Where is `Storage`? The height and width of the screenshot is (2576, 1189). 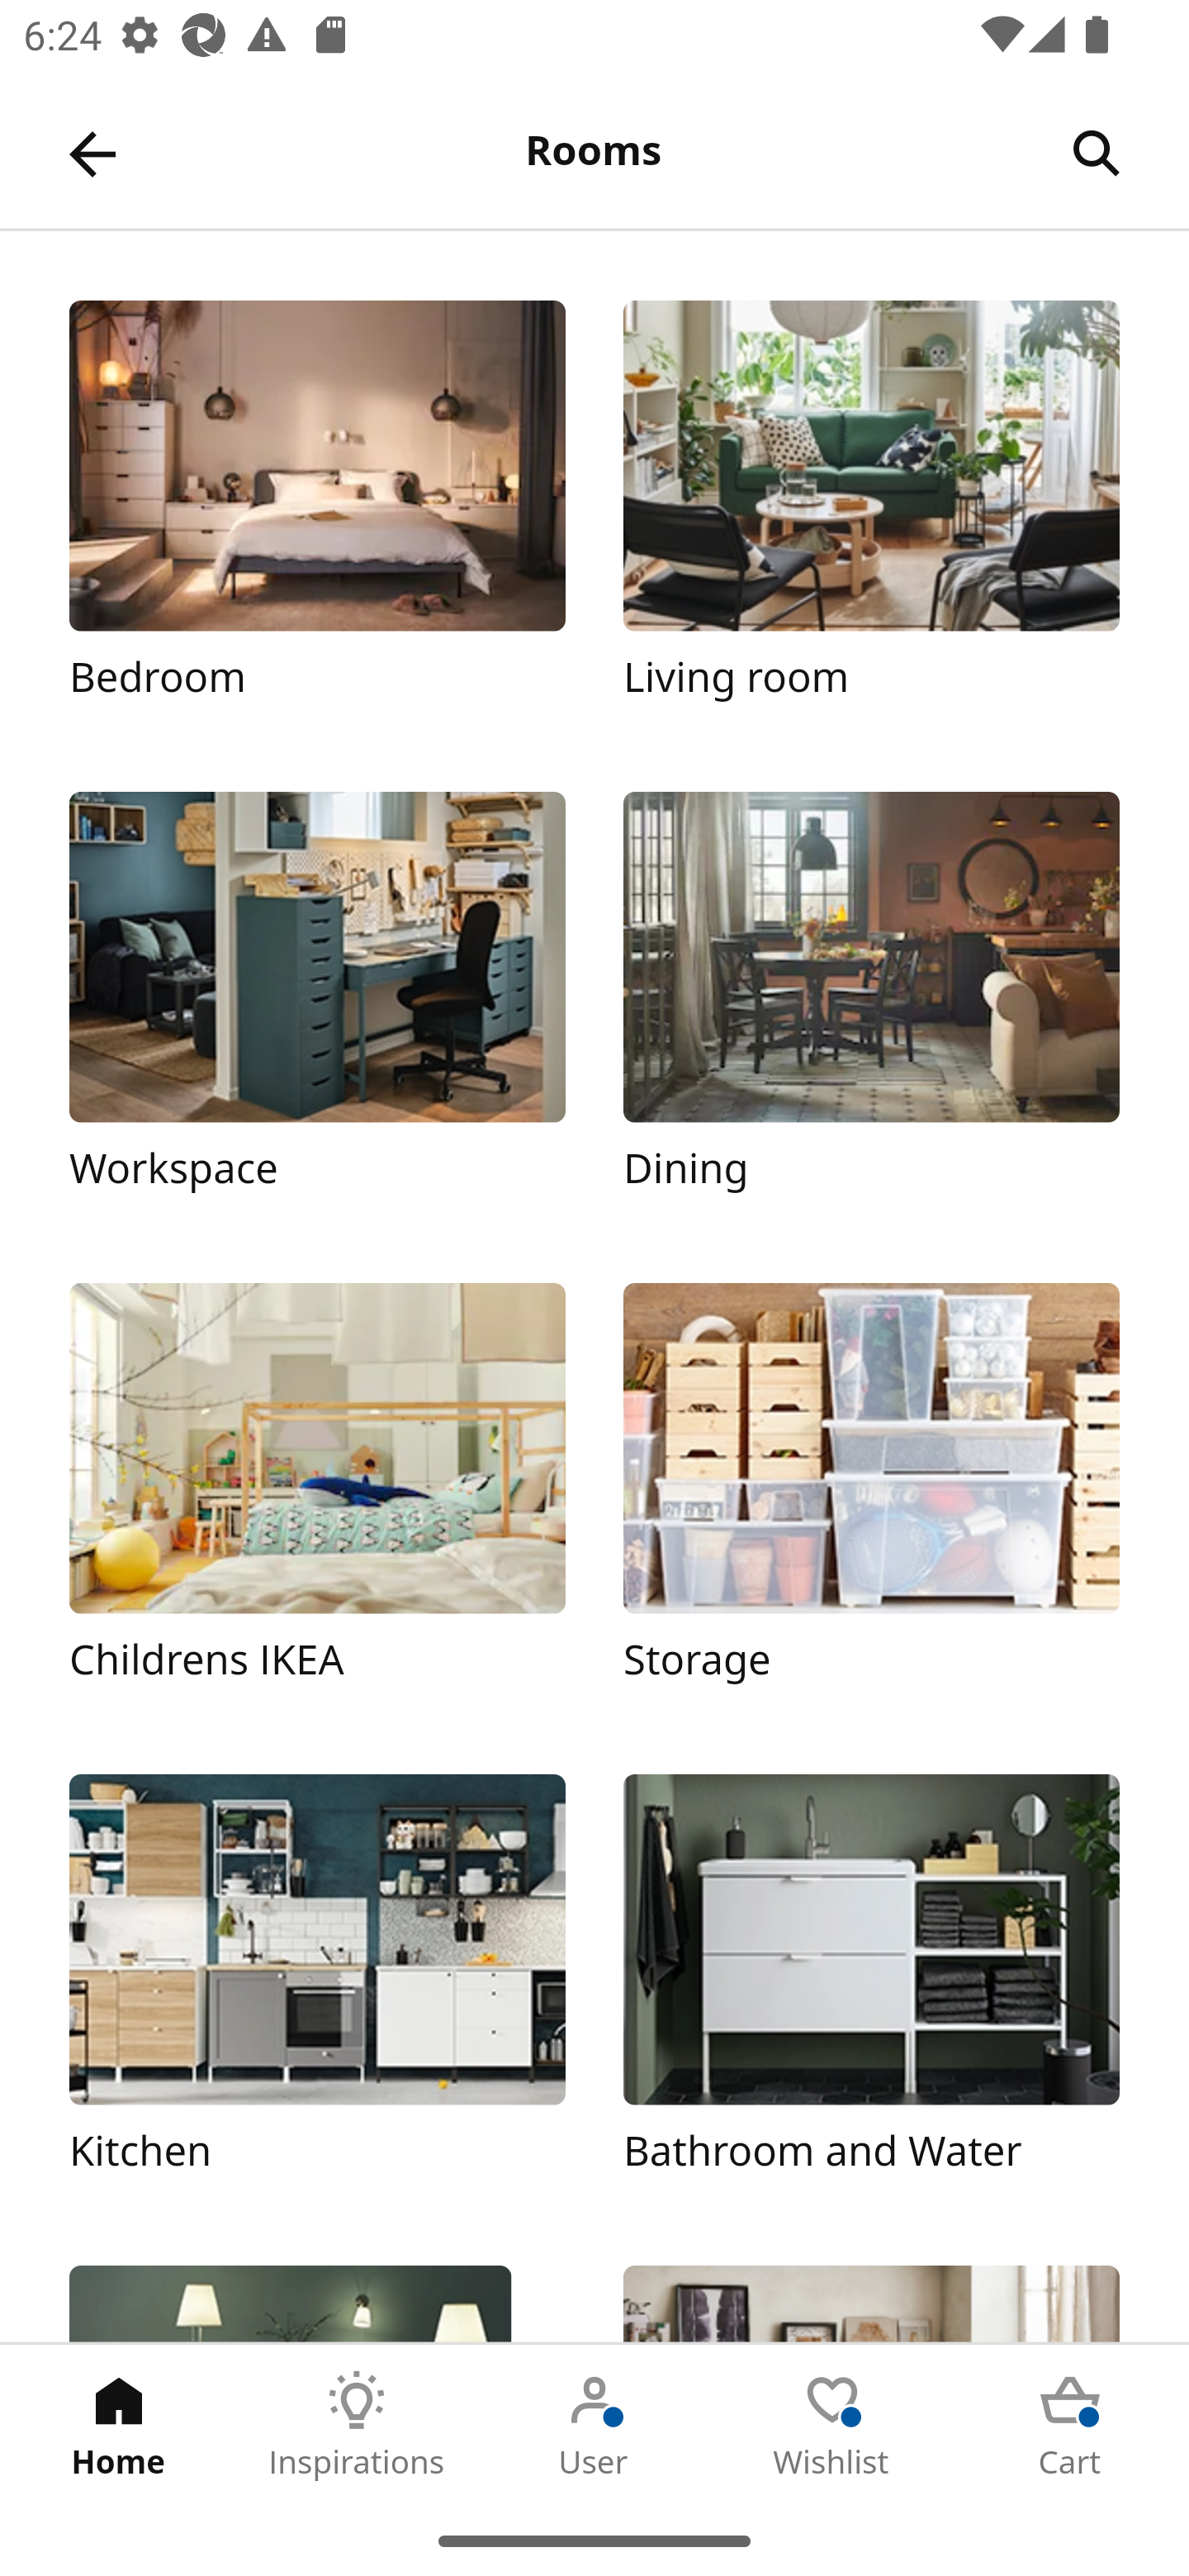
Storage is located at coordinates (871, 1499).